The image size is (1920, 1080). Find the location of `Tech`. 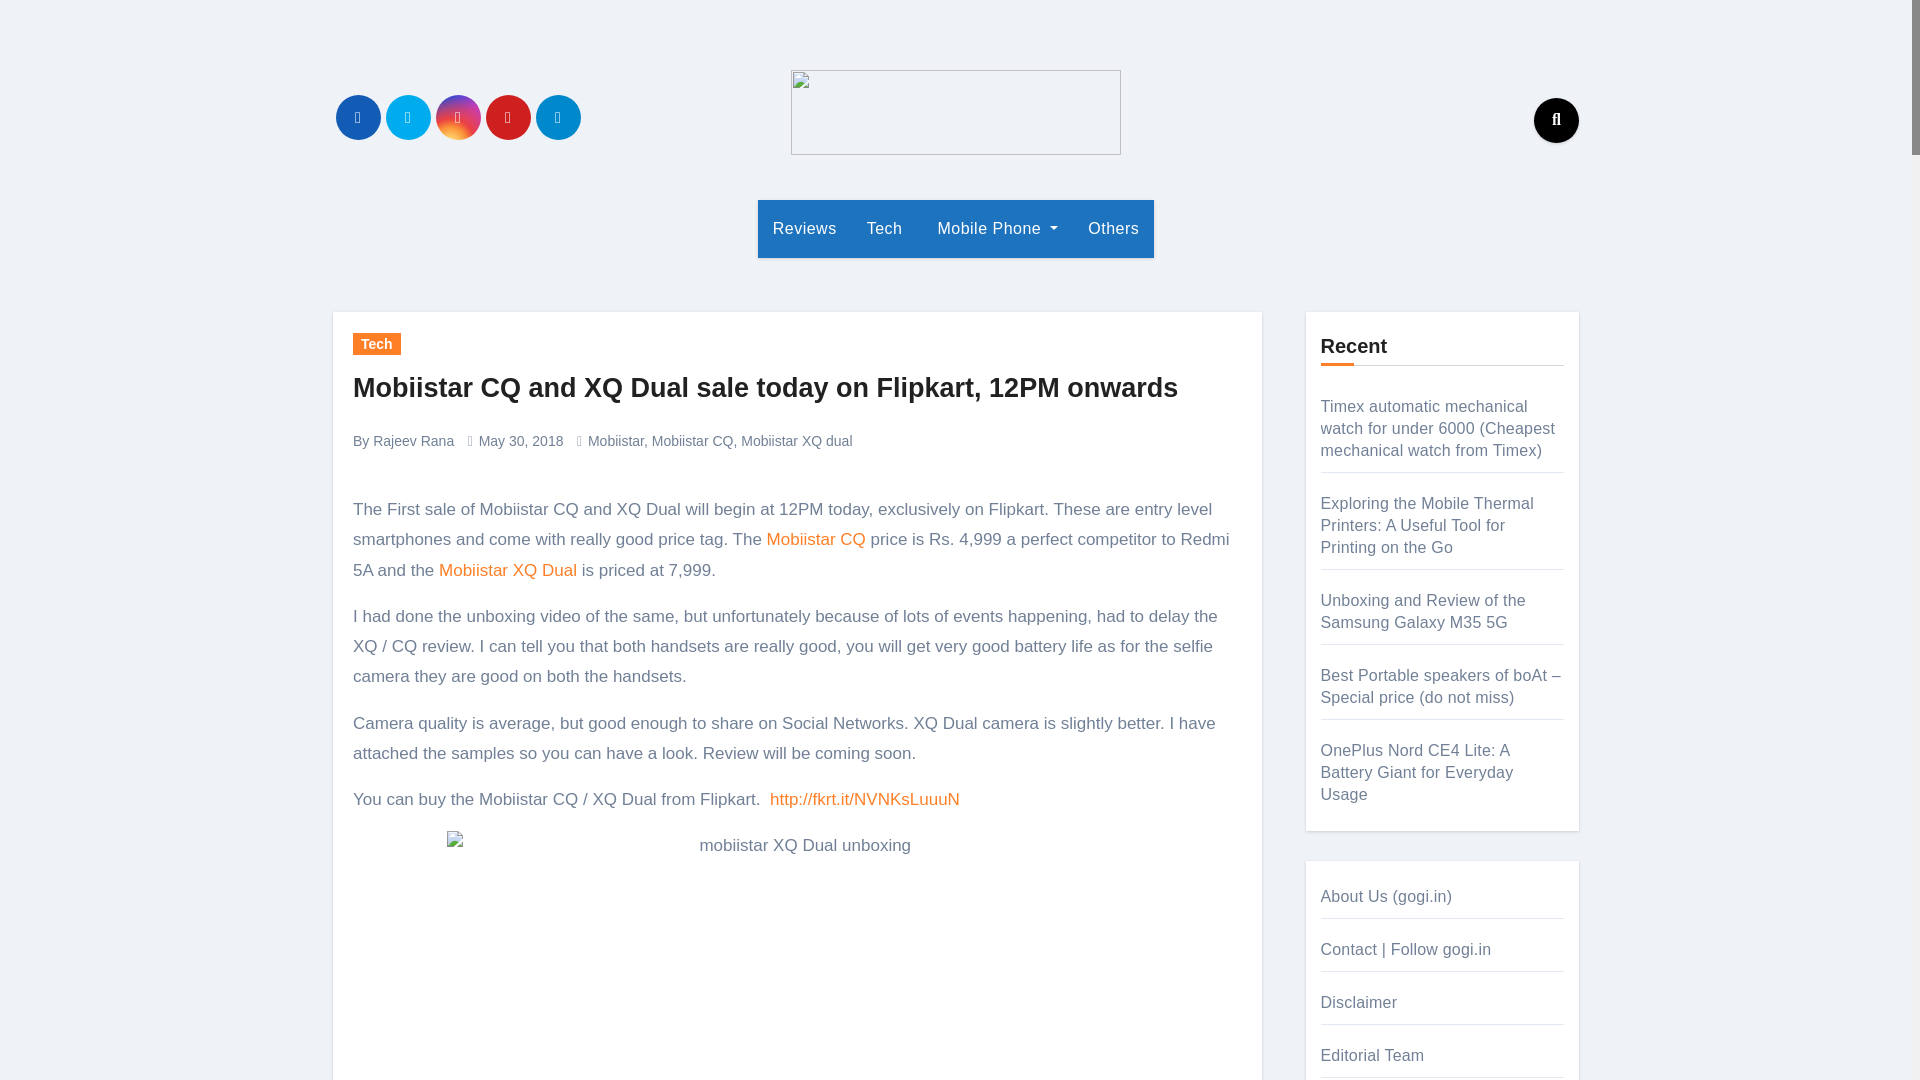

Tech is located at coordinates (884, 228).